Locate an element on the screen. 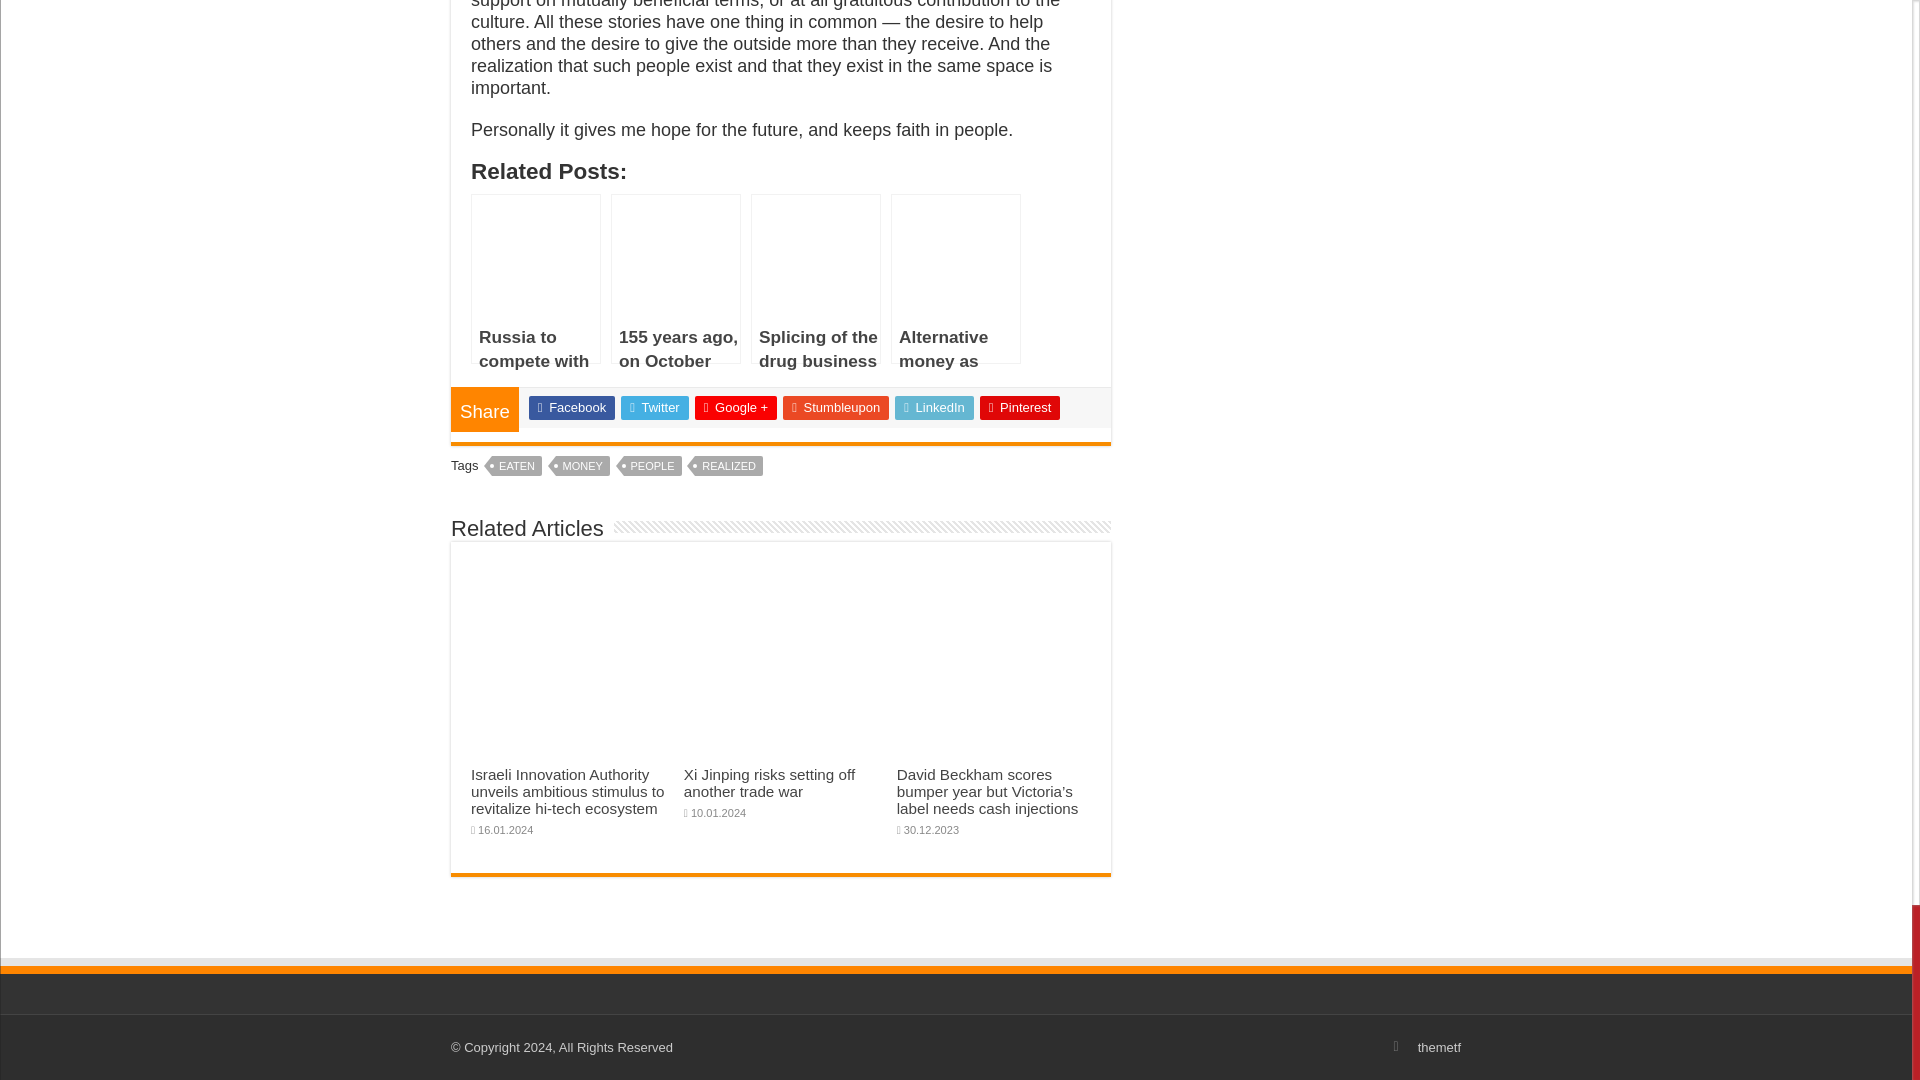  Download Free WordPress Responsive Themes is located at coordinates (1440, 1048).